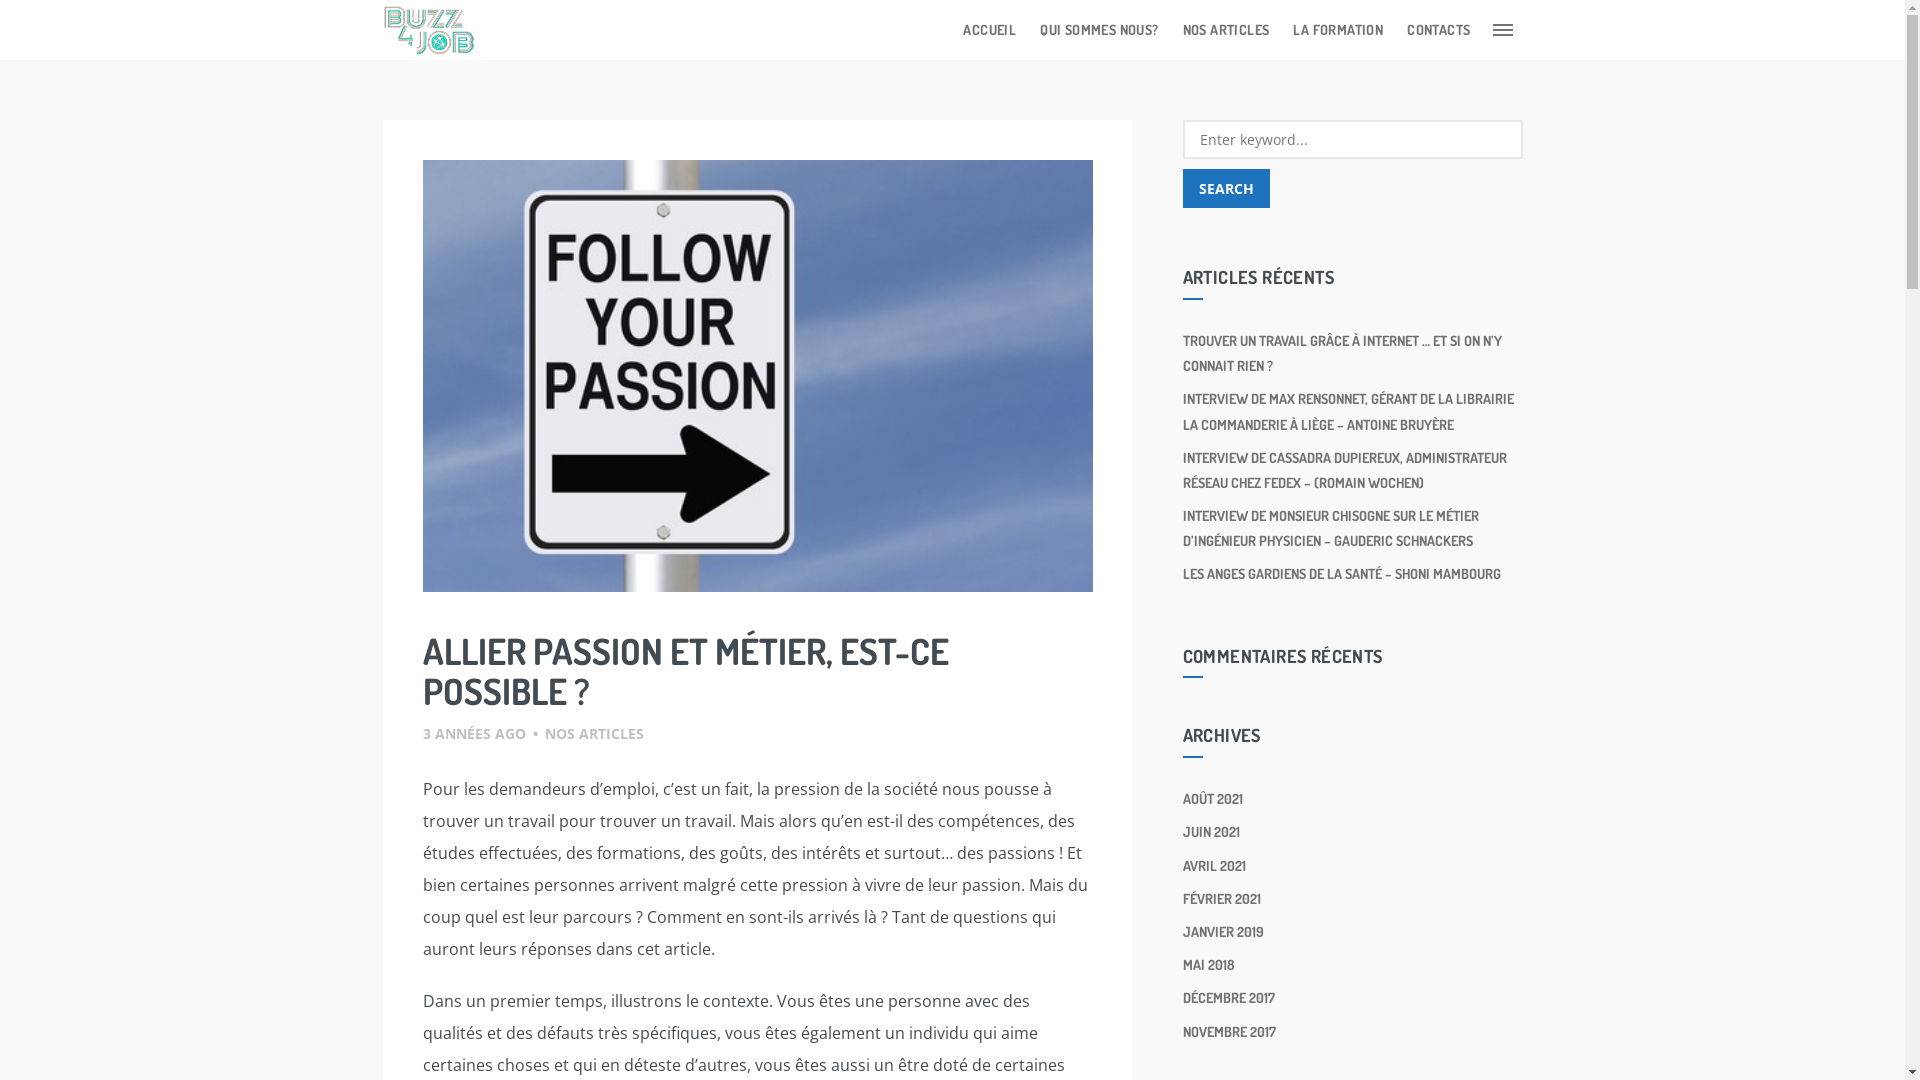  What do you see at coordinates (1338, 30) in the screenshot?
I see `LA FORMATION` at bounding box center [1338, 30].